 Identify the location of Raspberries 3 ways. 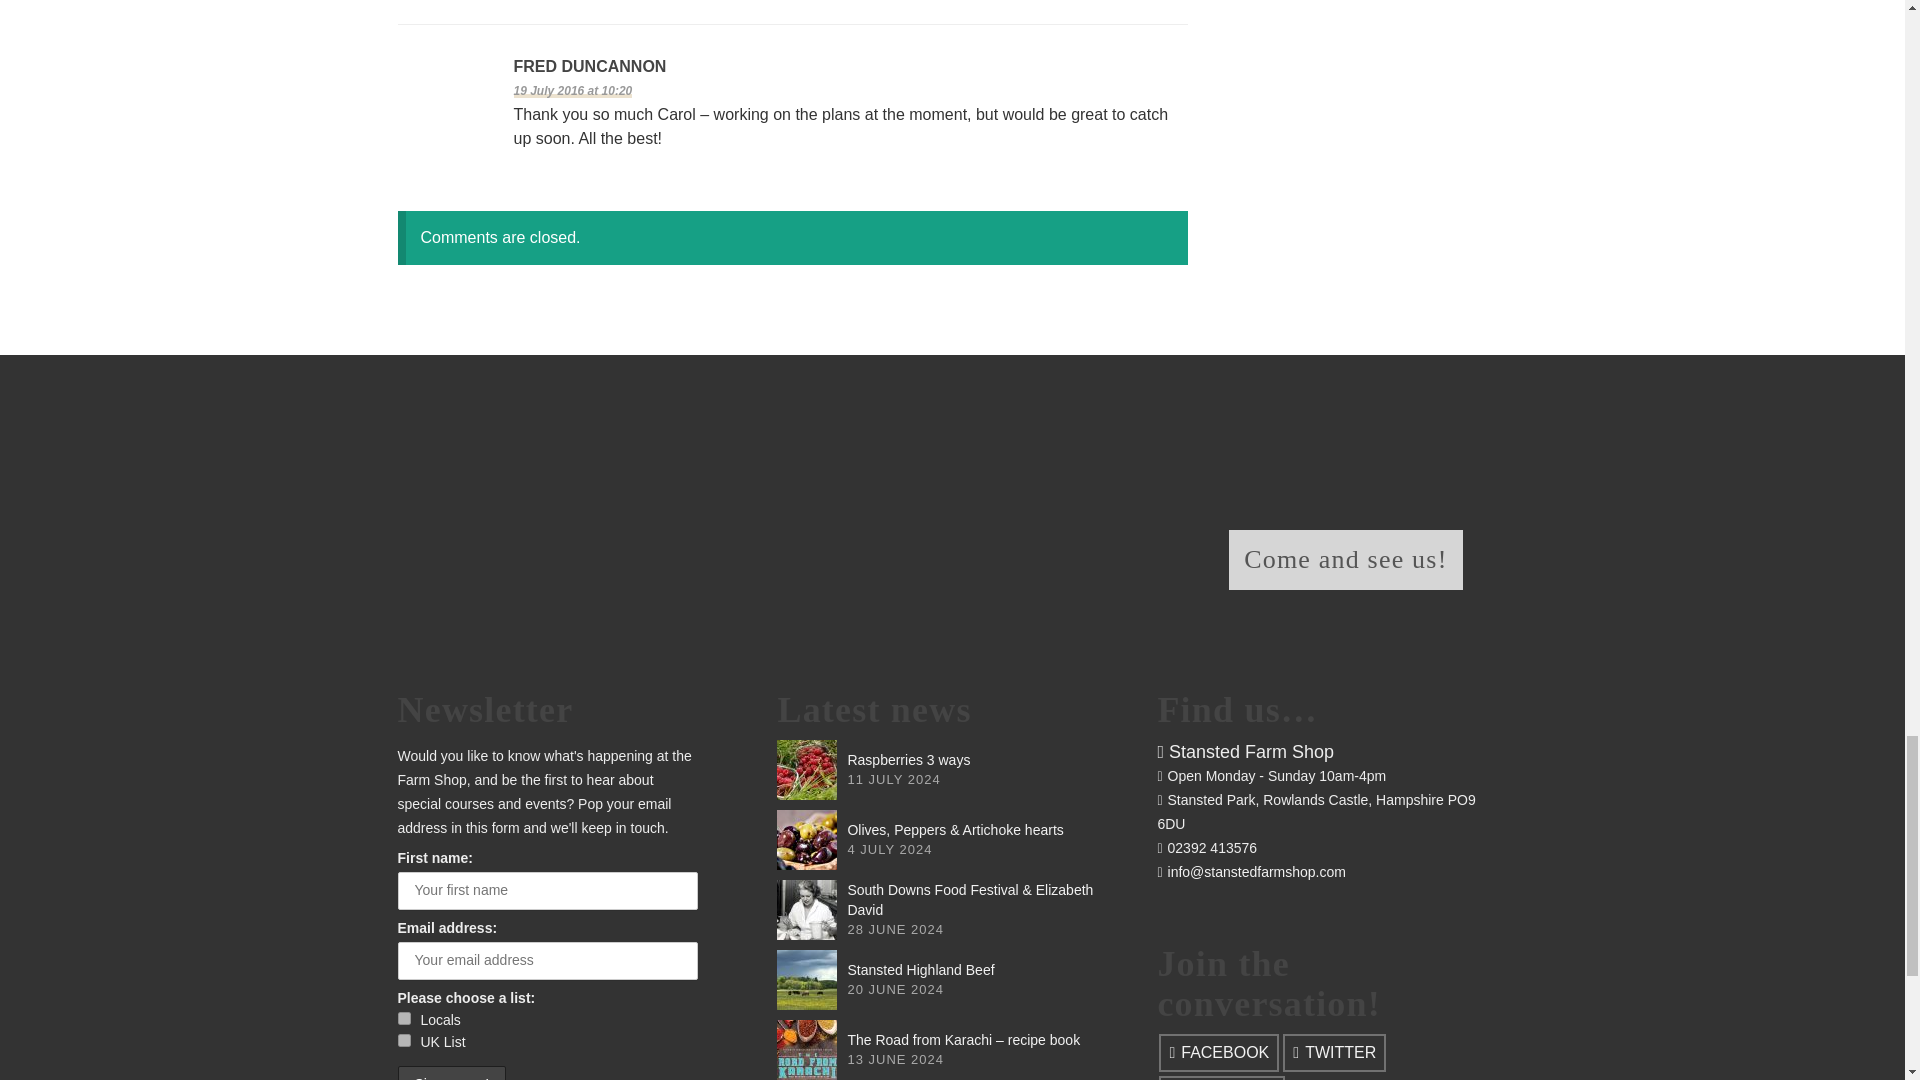
(807, 770).